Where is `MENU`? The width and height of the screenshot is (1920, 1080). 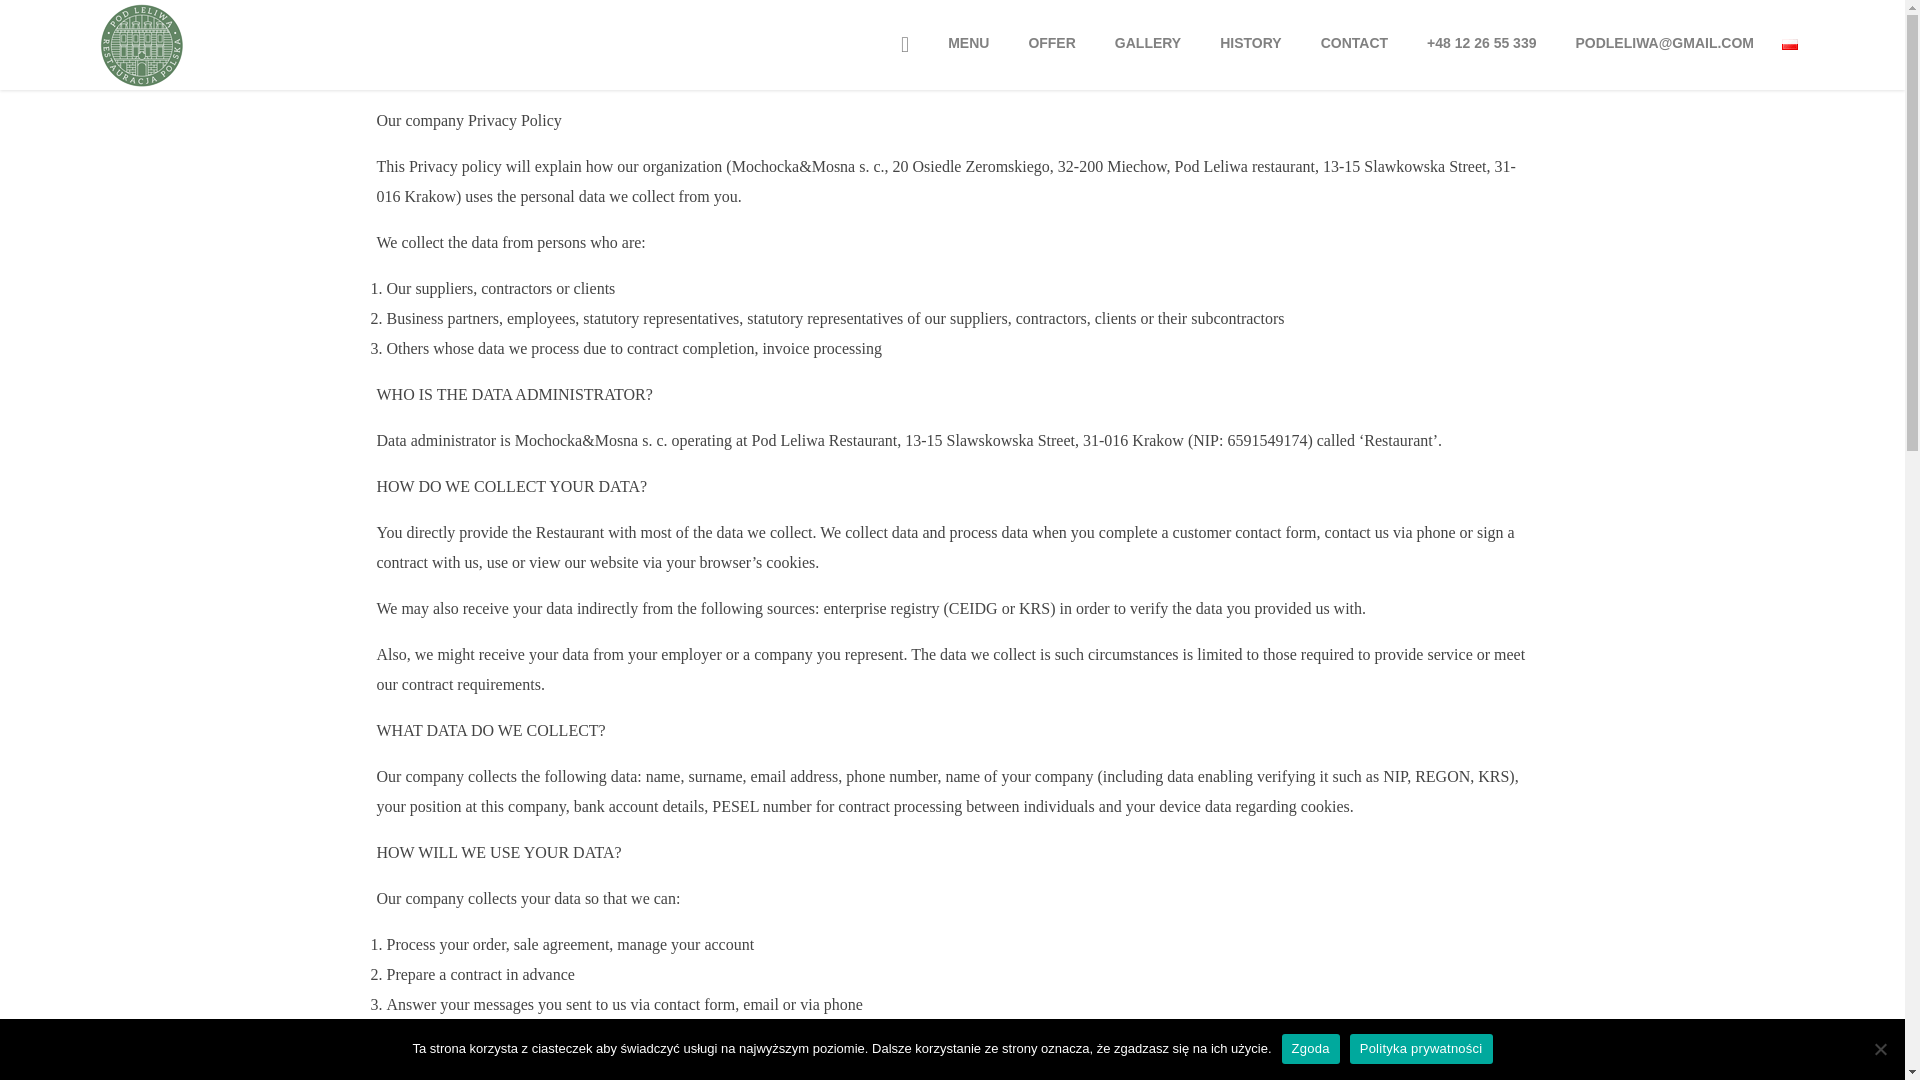
MENU is located at coordinates (968, 55).